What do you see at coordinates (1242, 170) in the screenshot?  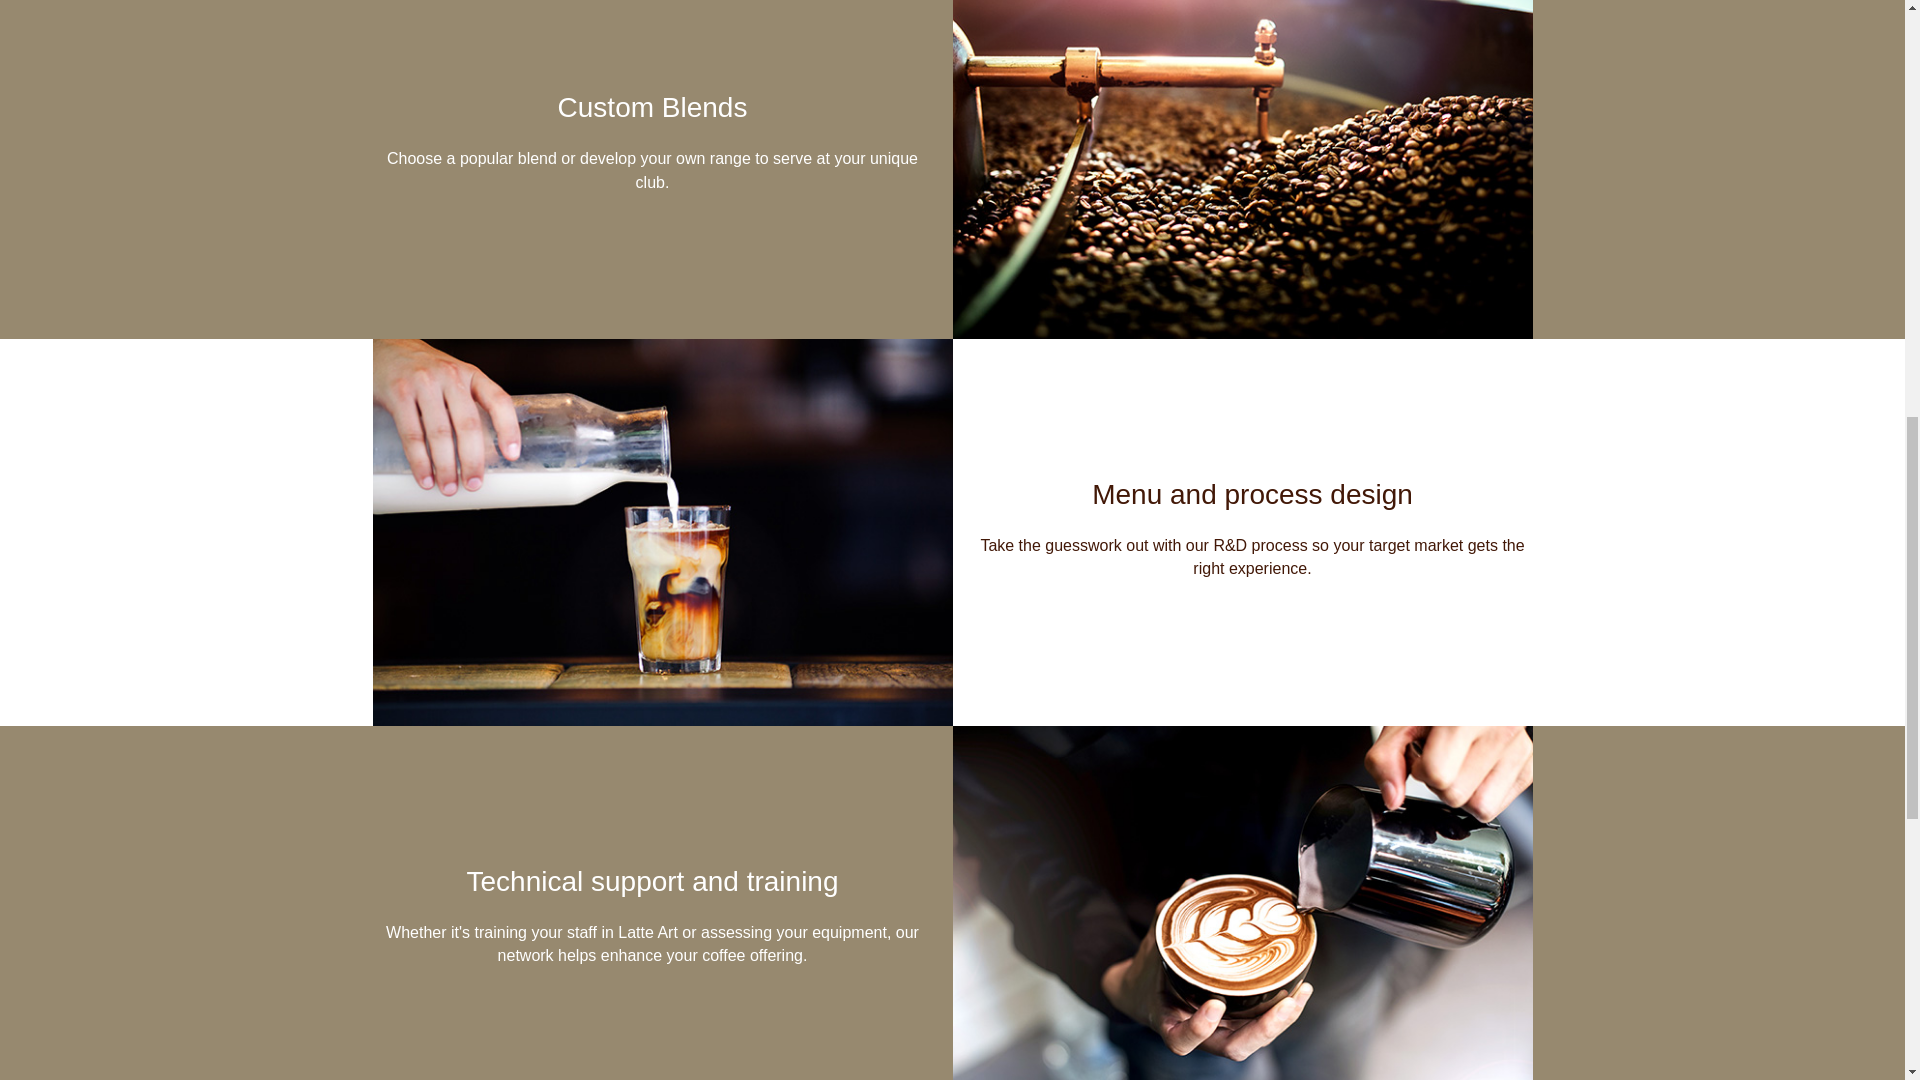 I see `Custom Blends` at bounding box center [1242, 170].